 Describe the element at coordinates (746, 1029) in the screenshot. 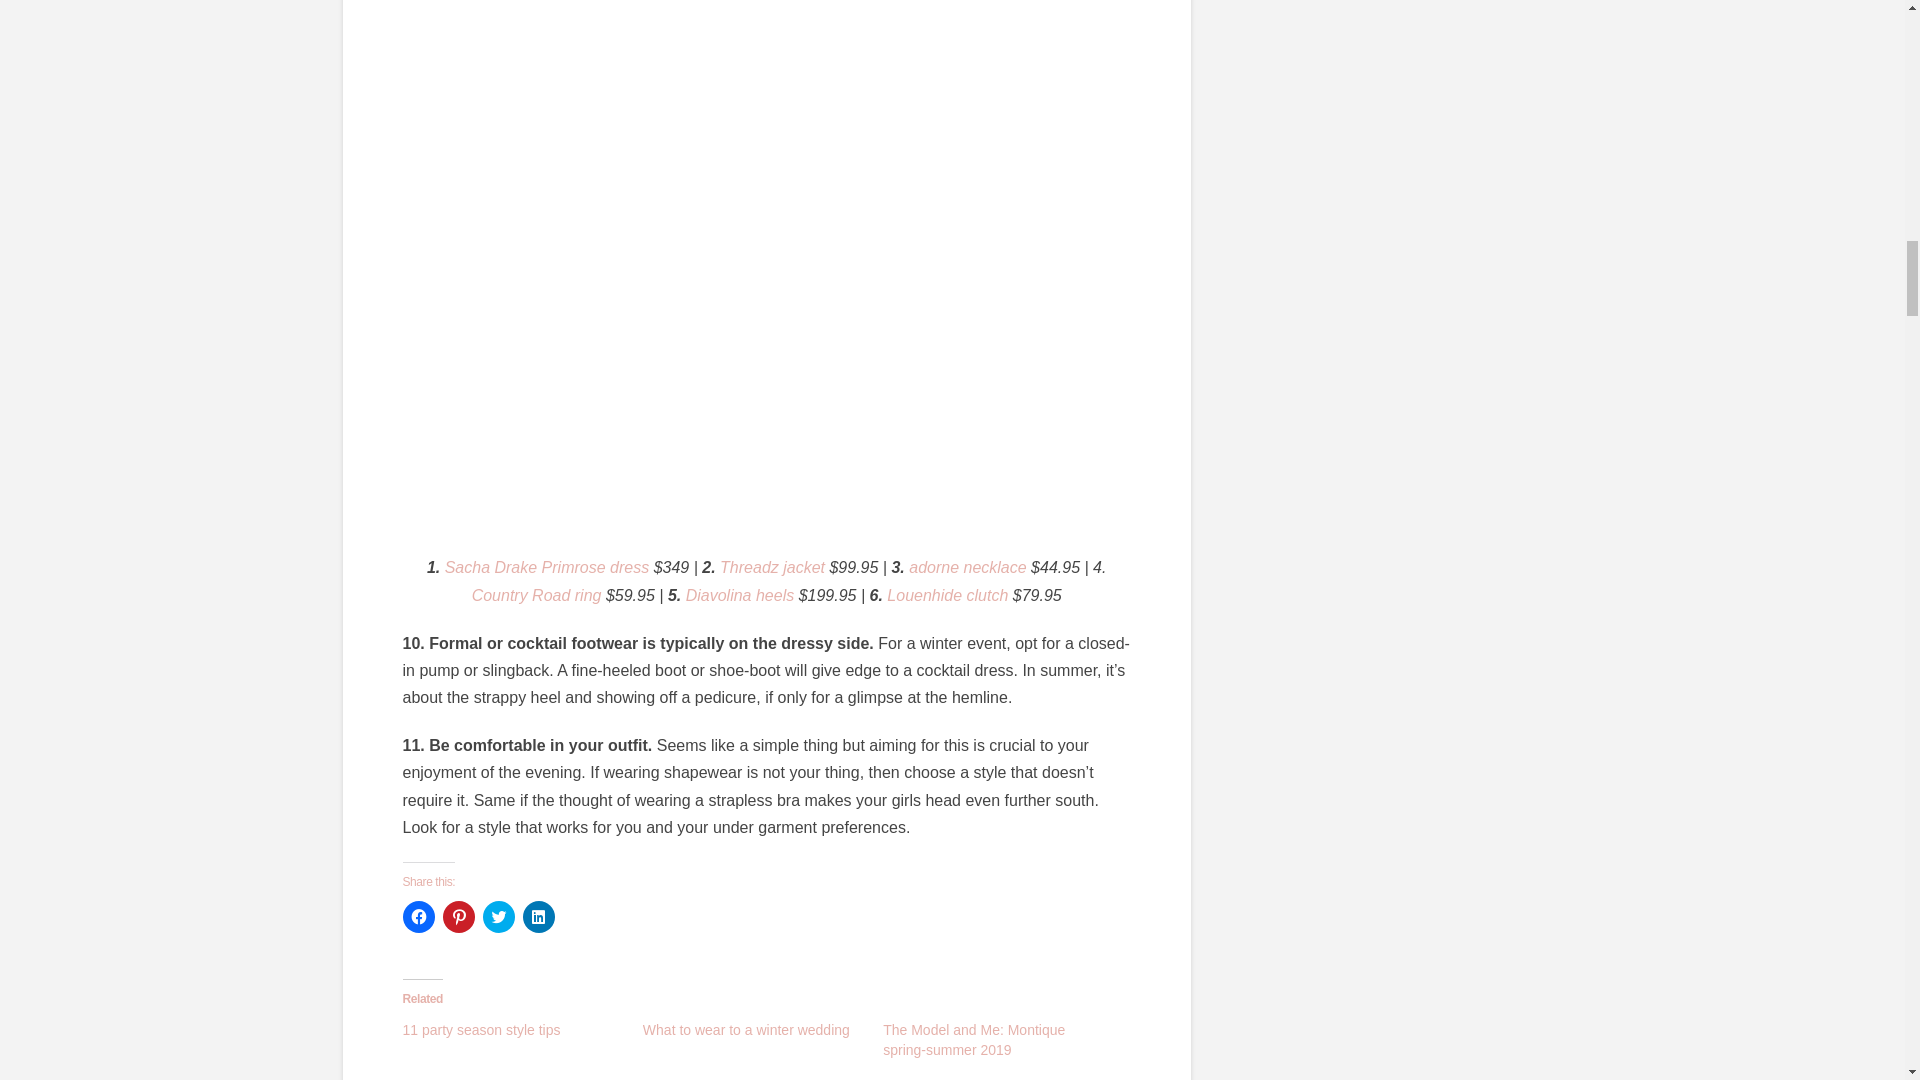

I see `What to wear to a winter wedding` at that location.